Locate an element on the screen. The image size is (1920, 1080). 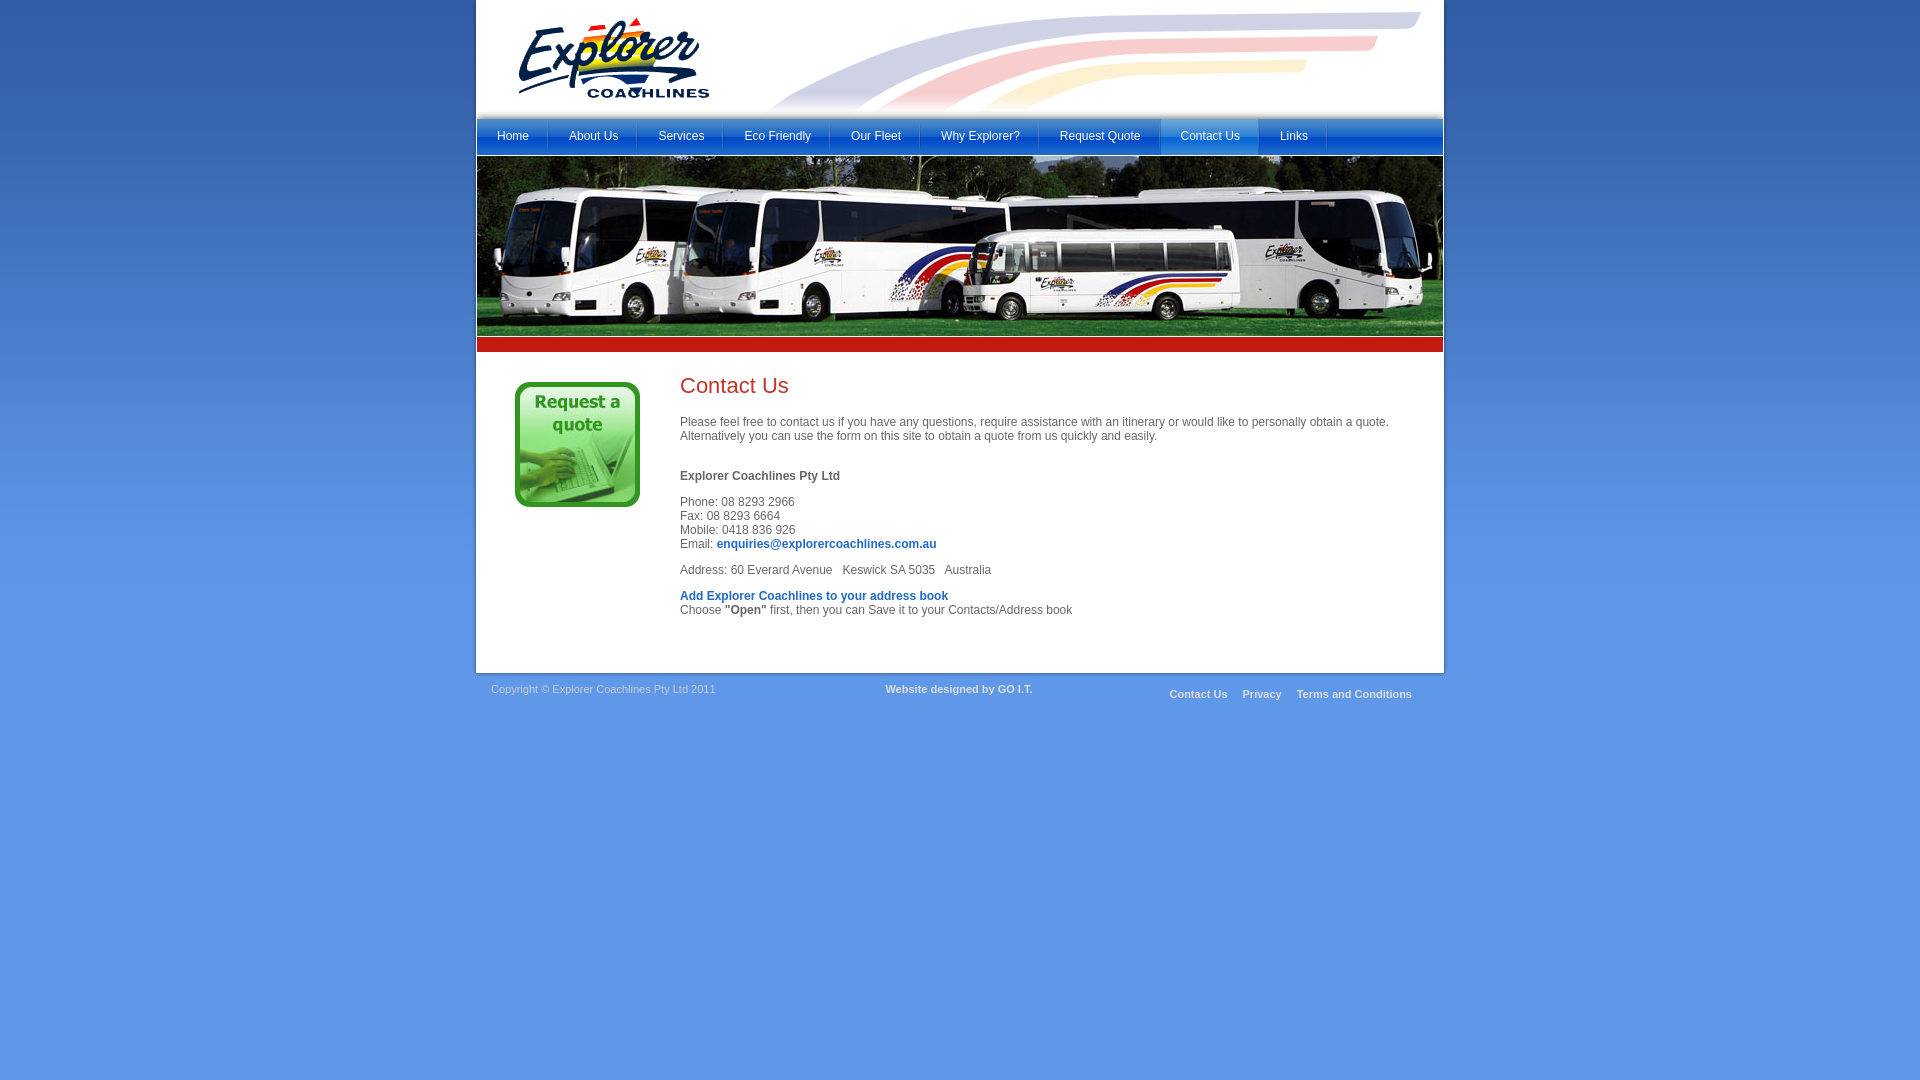
Services is located at coordinates (681, 137).